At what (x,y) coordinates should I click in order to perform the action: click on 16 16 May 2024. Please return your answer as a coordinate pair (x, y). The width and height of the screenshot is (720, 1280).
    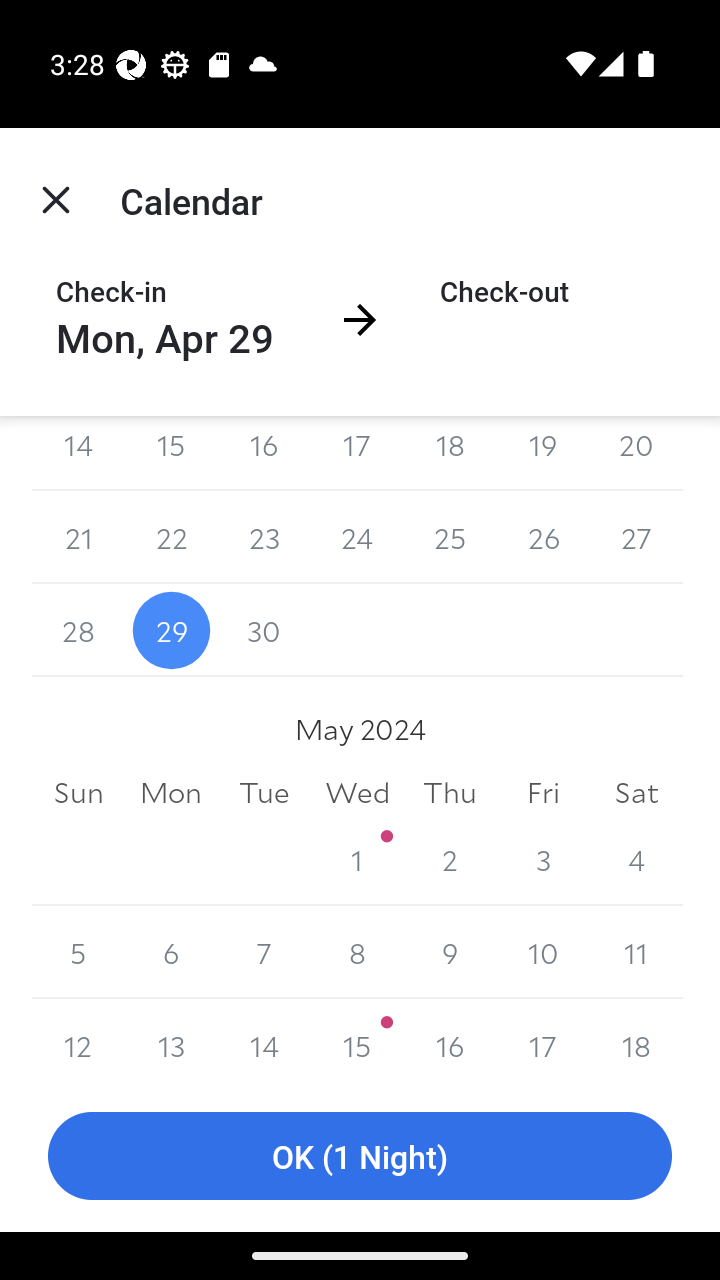
    Looking at the image, I should click on (450, 1039).